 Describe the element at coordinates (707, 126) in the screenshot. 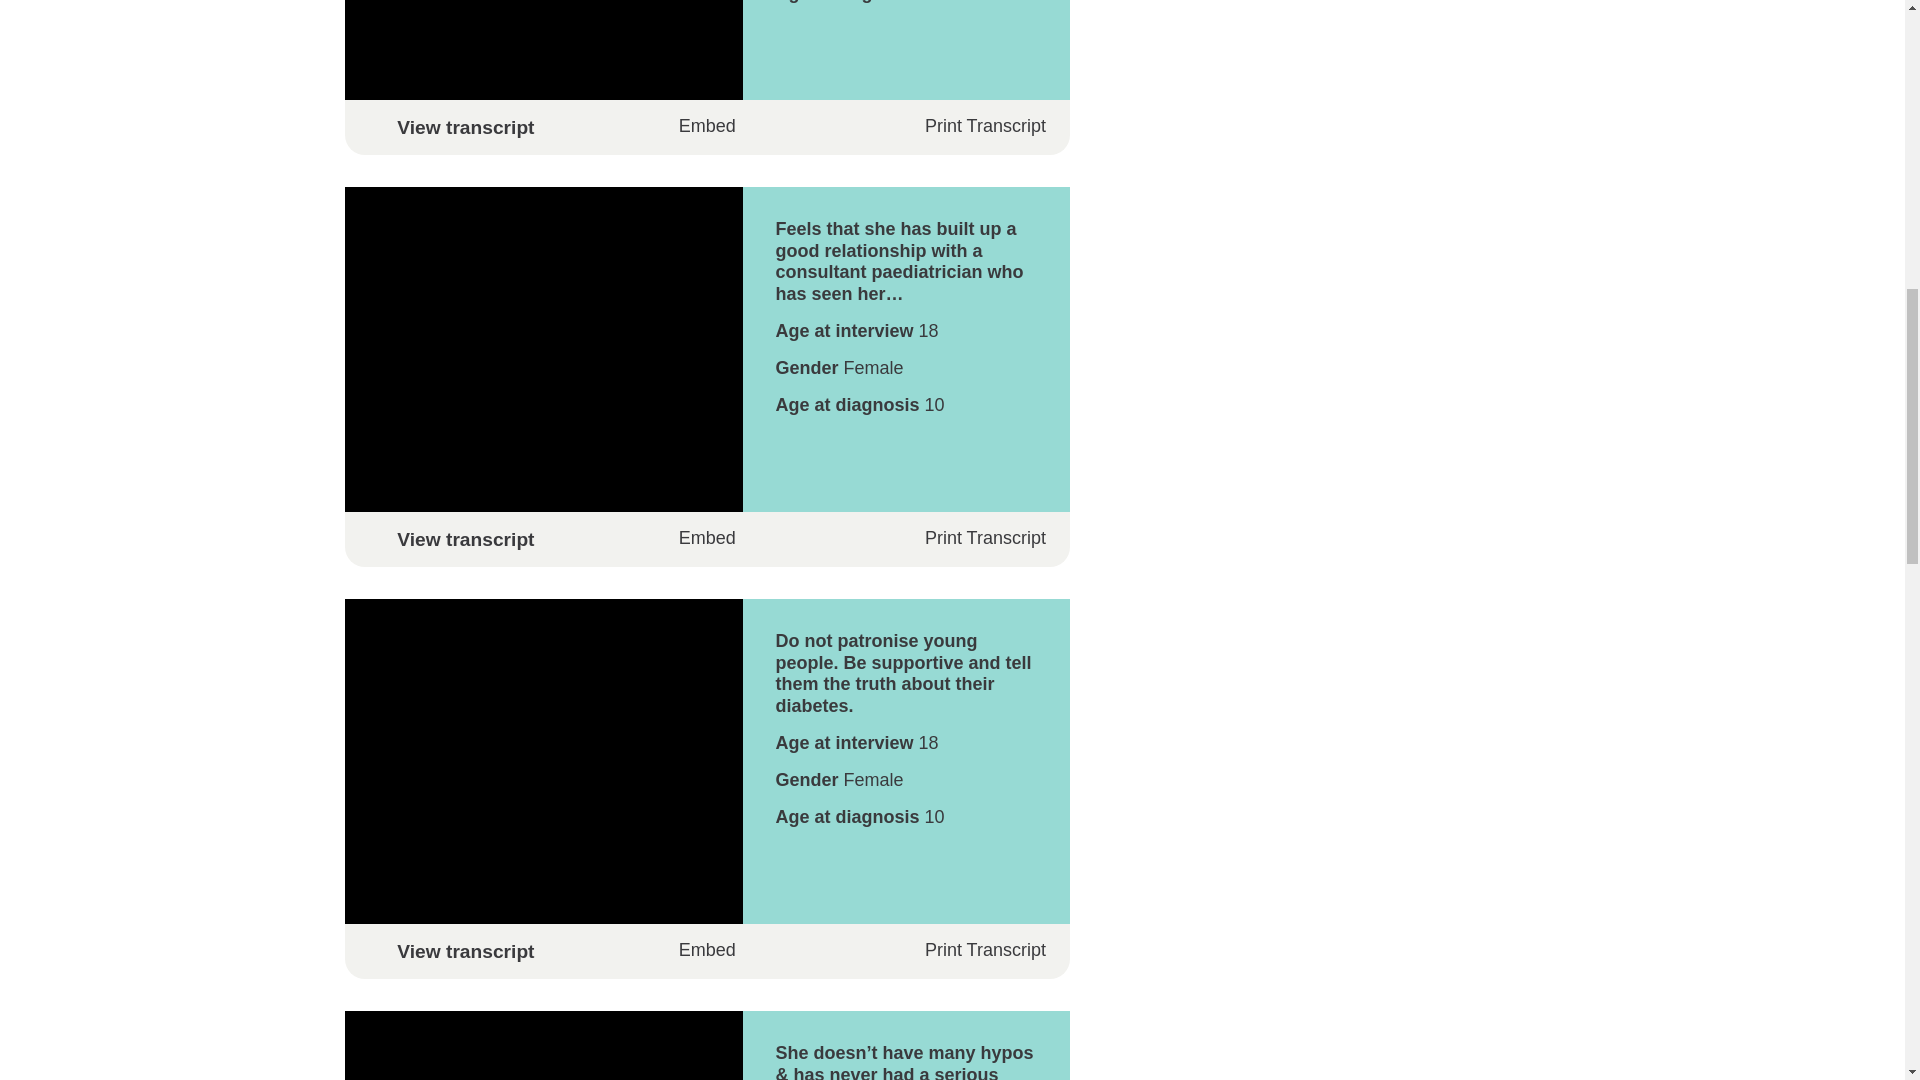

I see `Embed` at that location.